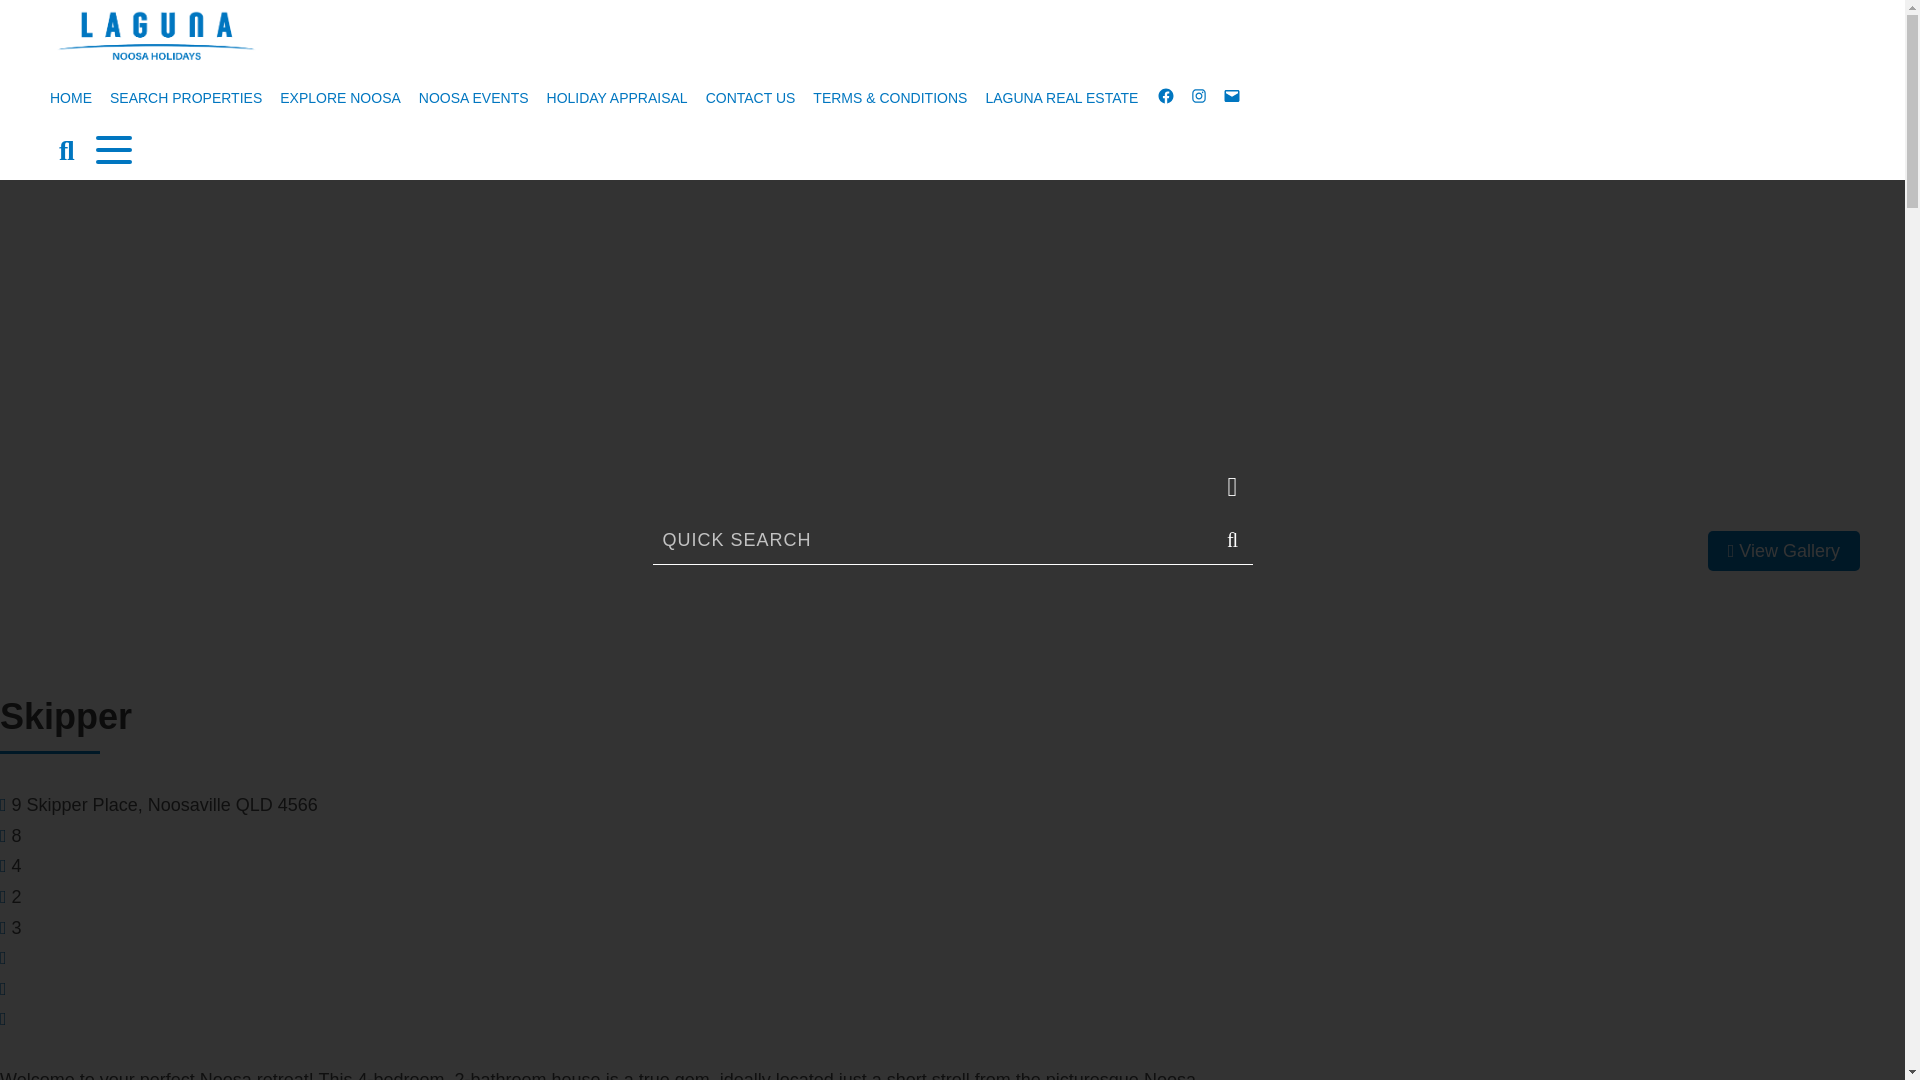 The width and height of the screenshot is (1920, 1080). Describe the element at coordinates (186, 96) in the screenshot. I see `SEARCH PROPERTIES` at that location.